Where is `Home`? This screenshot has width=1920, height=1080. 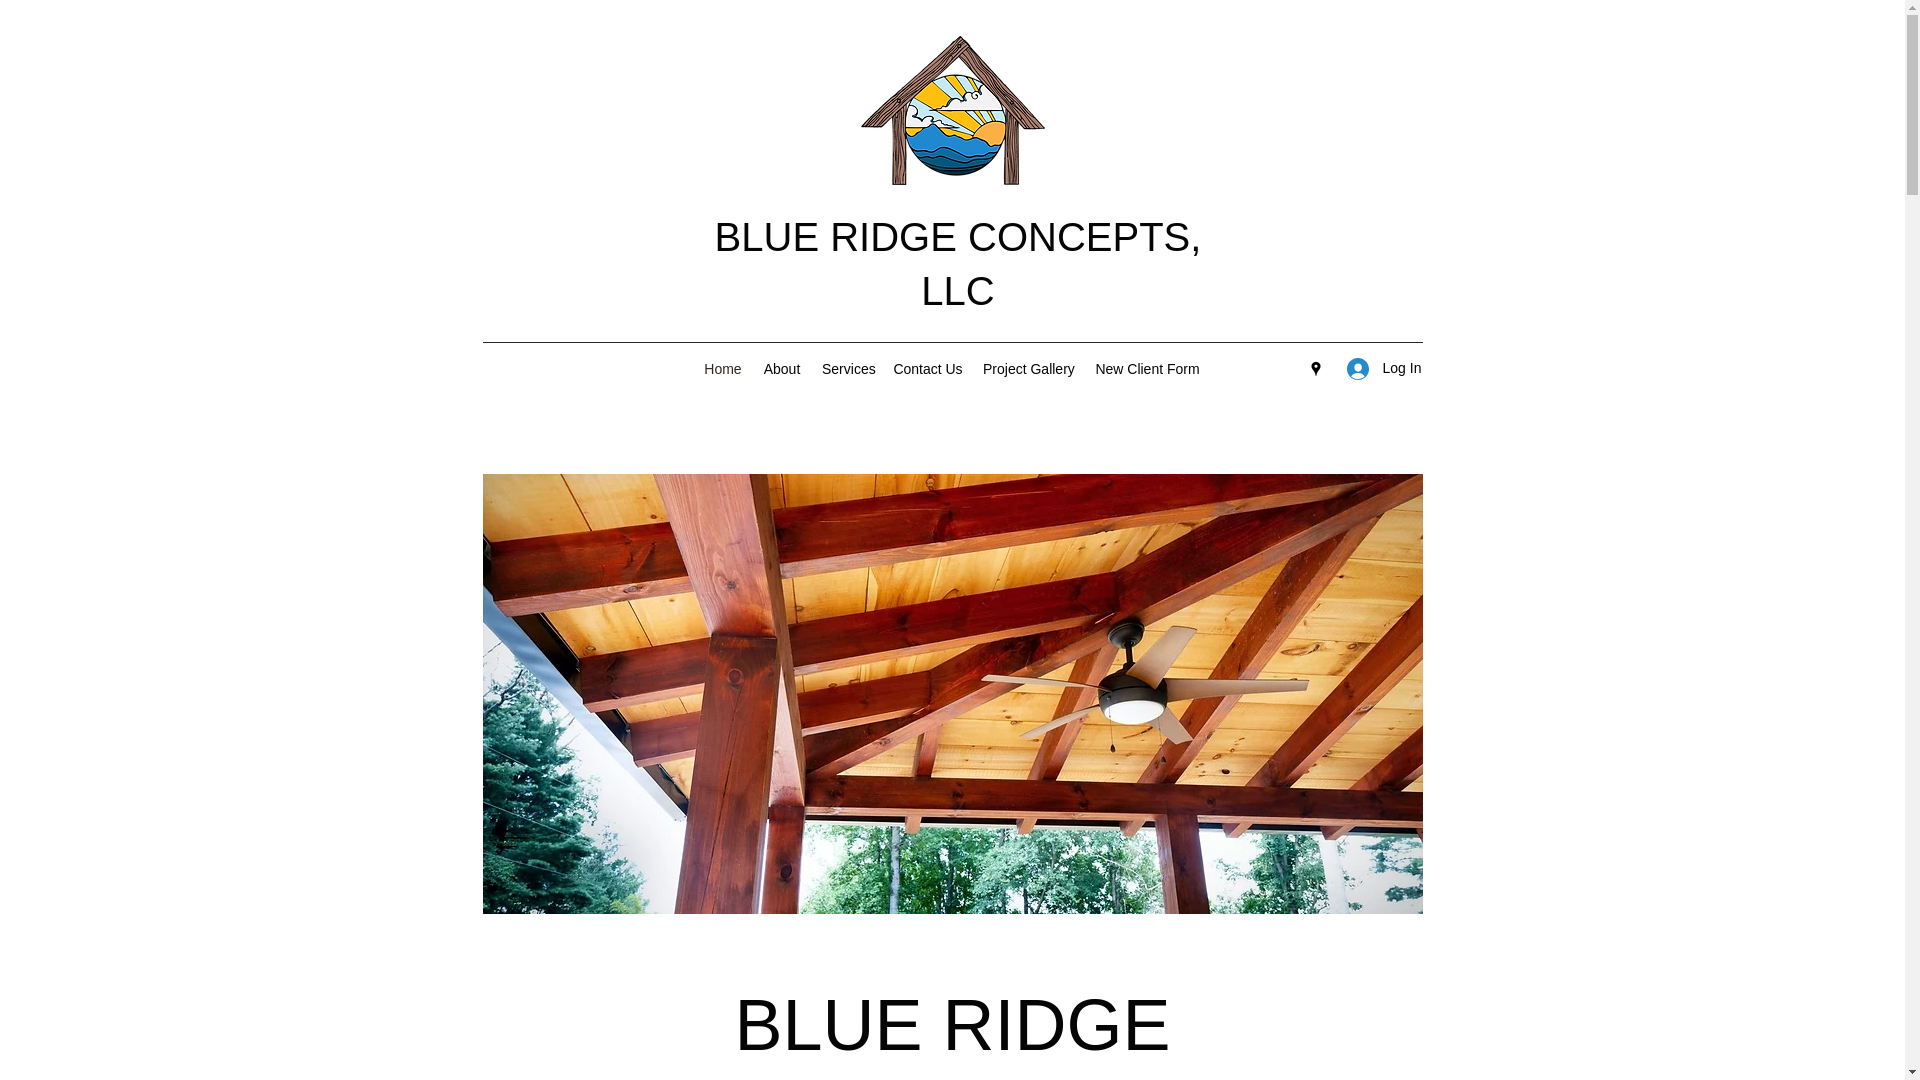 Home is located at coordinates (722, 369).